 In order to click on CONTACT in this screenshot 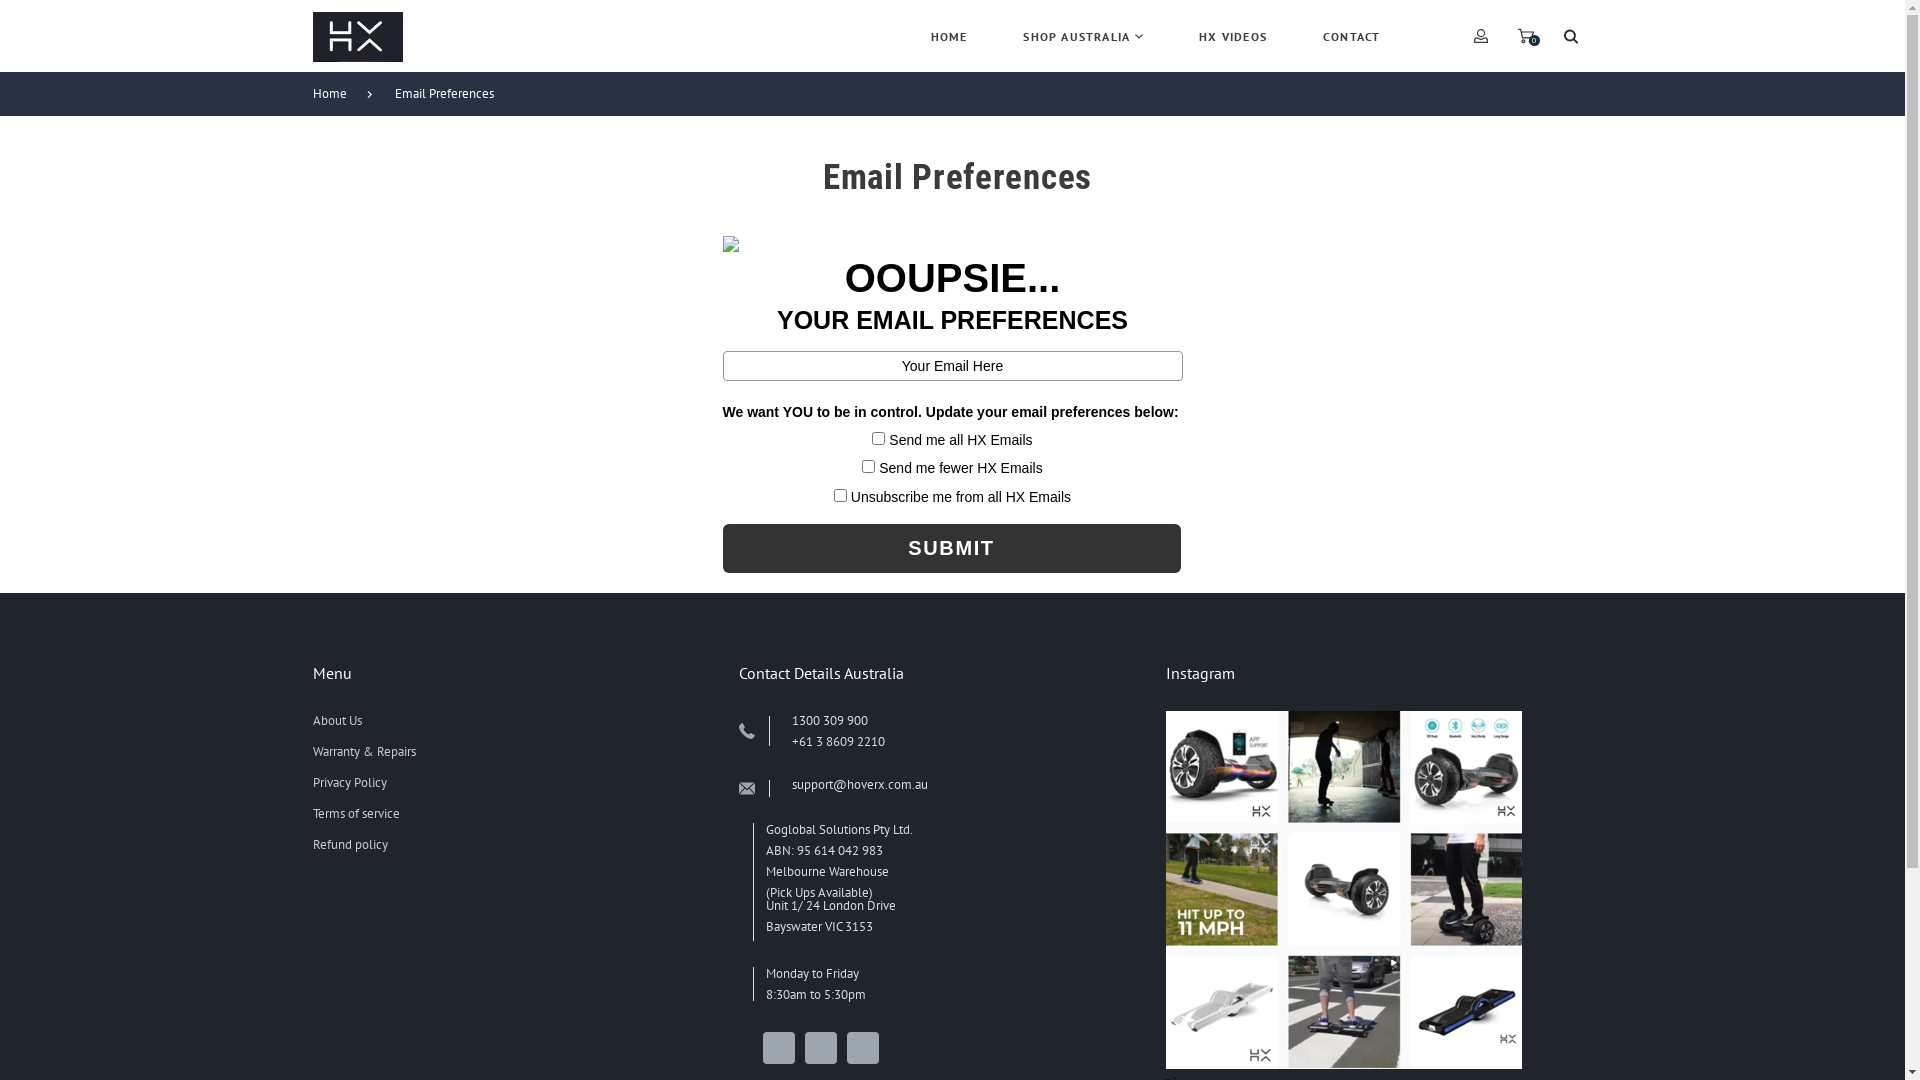, I will do `click(1352, 36)`.